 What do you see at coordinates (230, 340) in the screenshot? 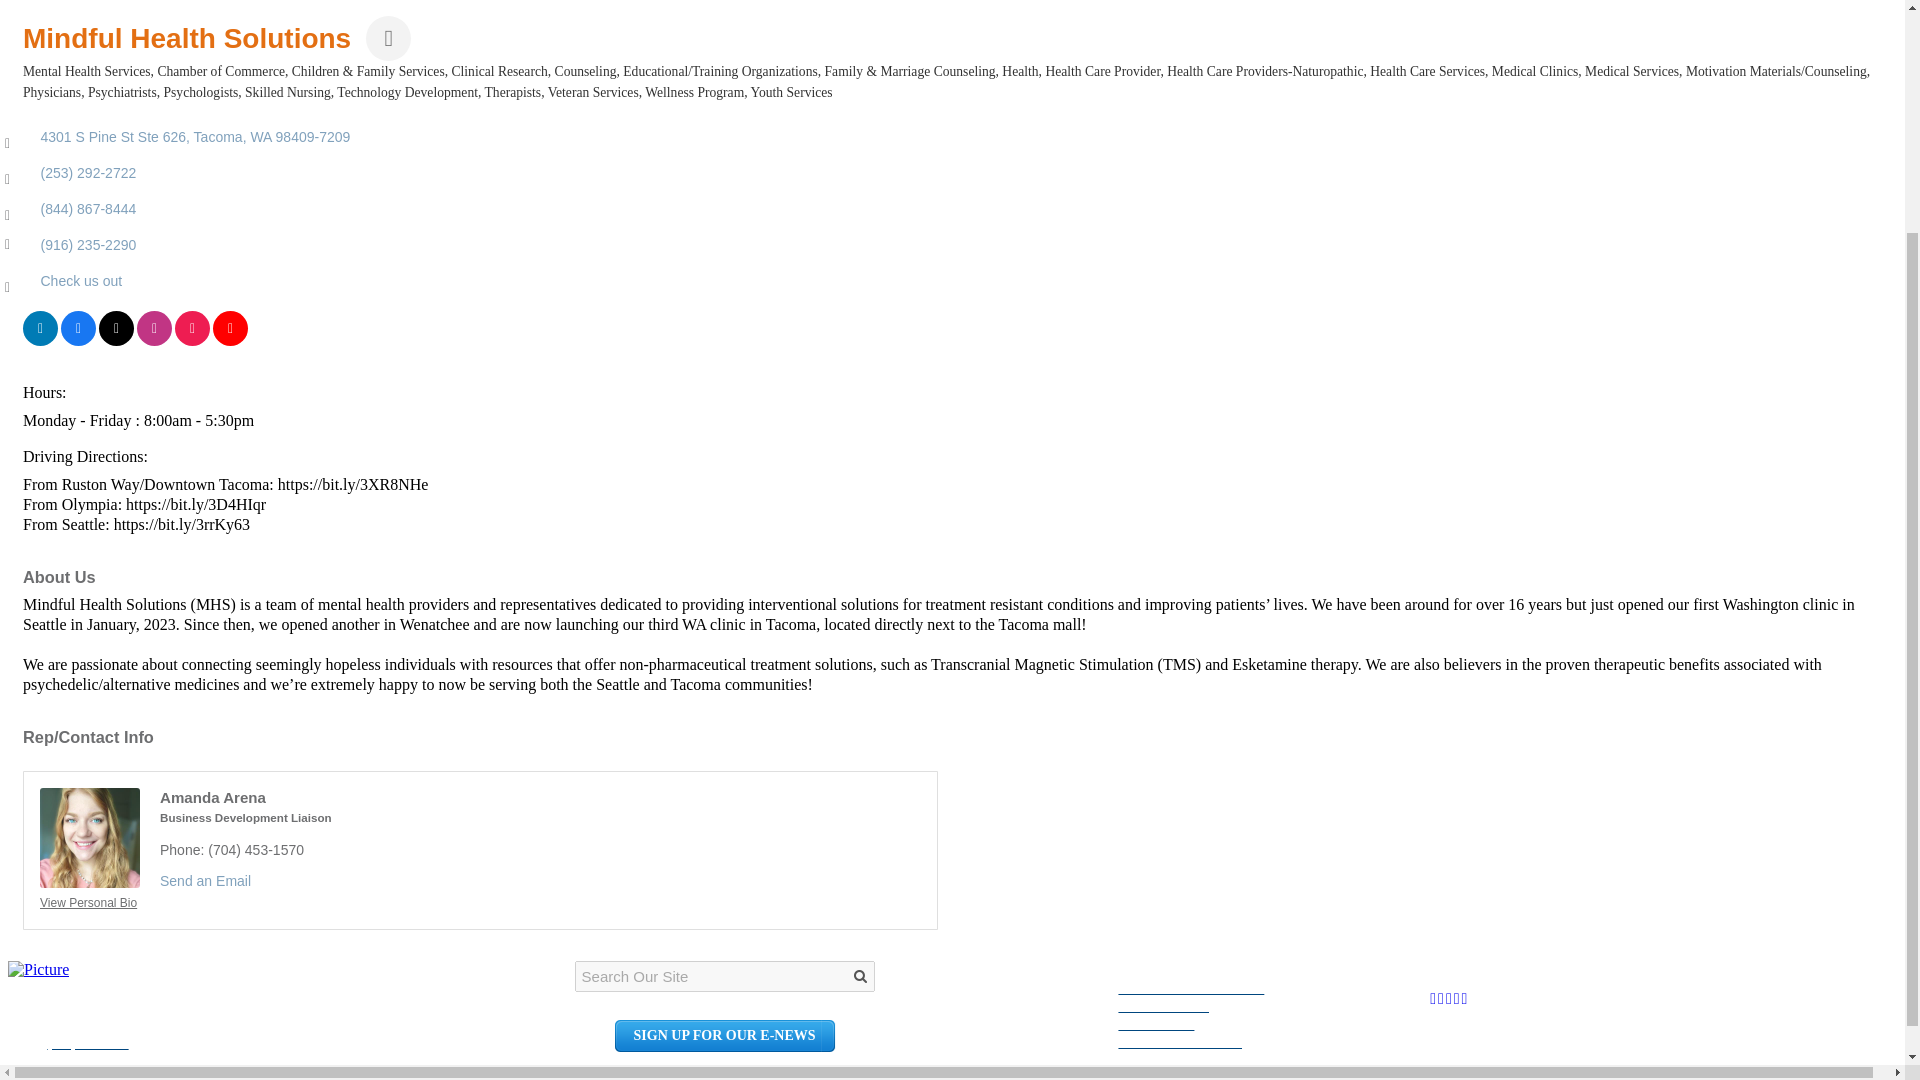
I see `View on YouTube` at bounding box center [230, 340].